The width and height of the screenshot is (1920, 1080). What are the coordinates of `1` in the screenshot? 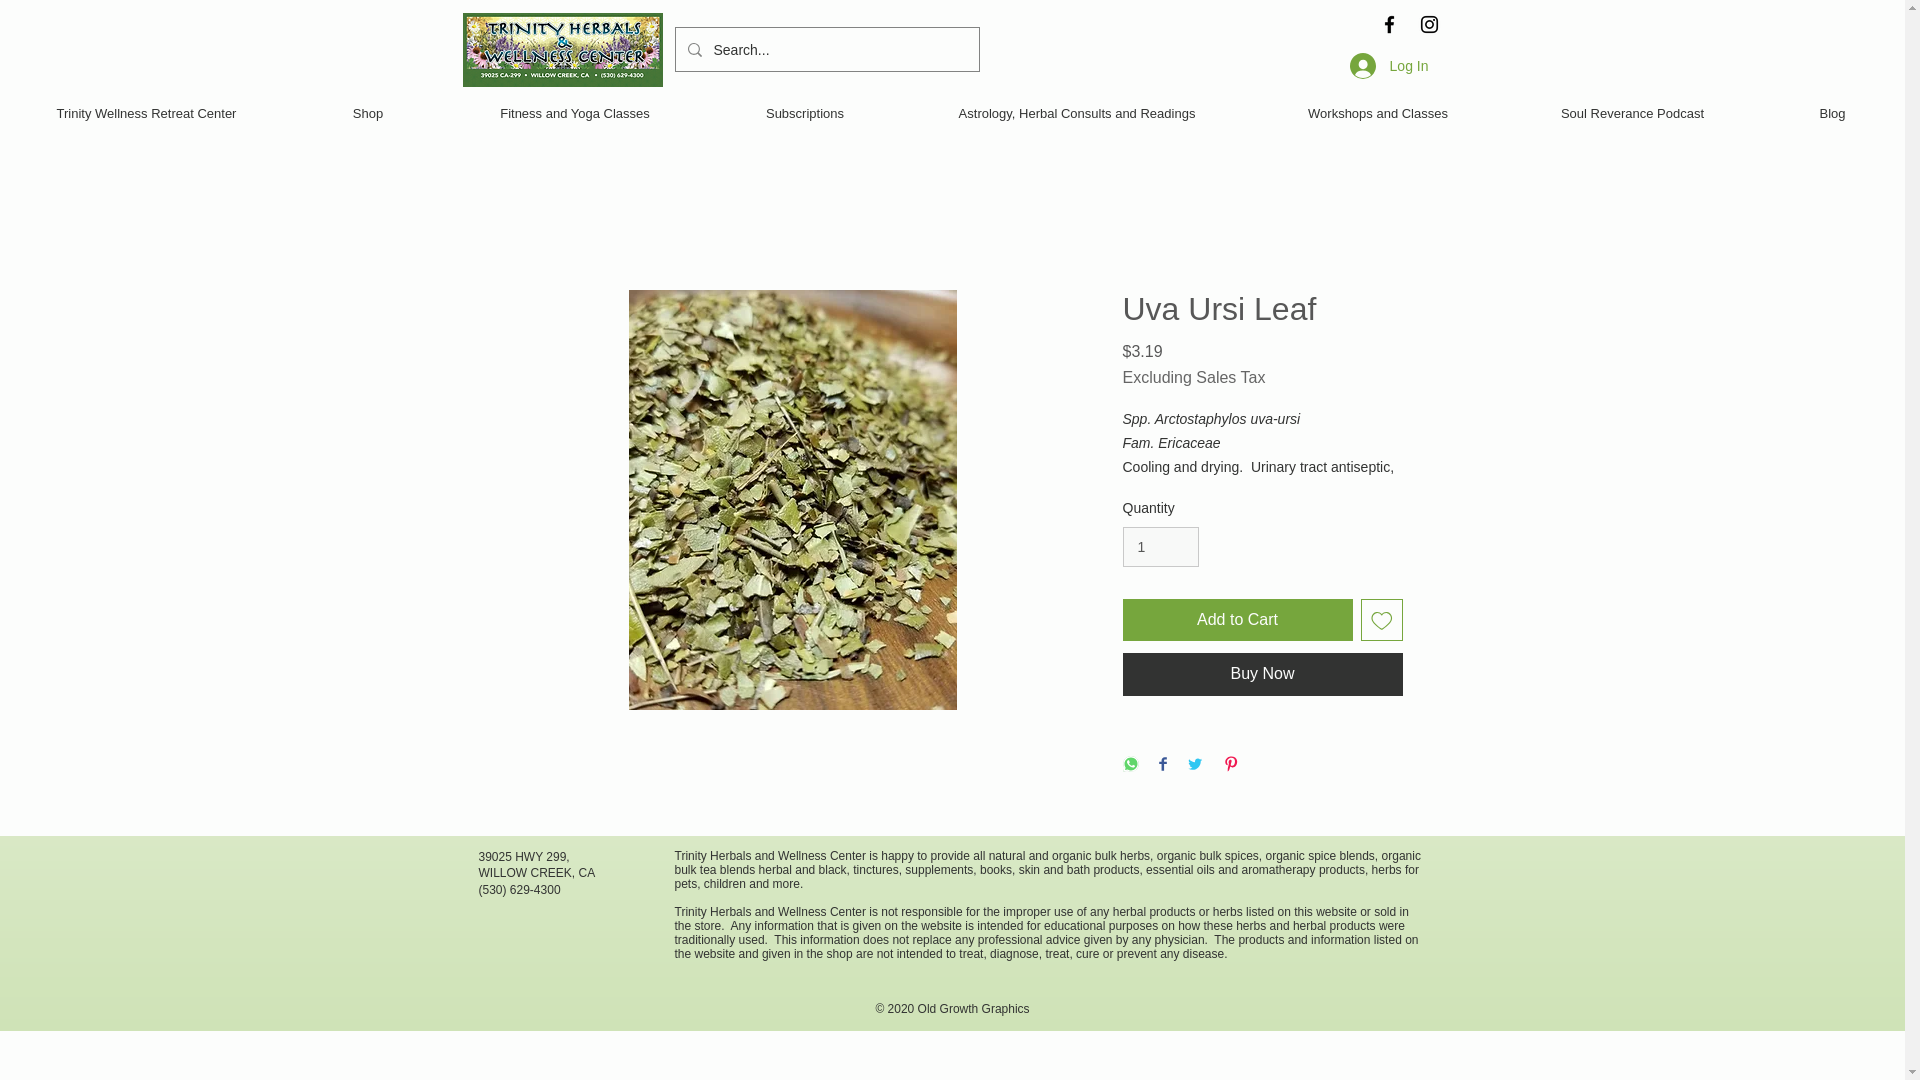 It's located at (1160, 548).